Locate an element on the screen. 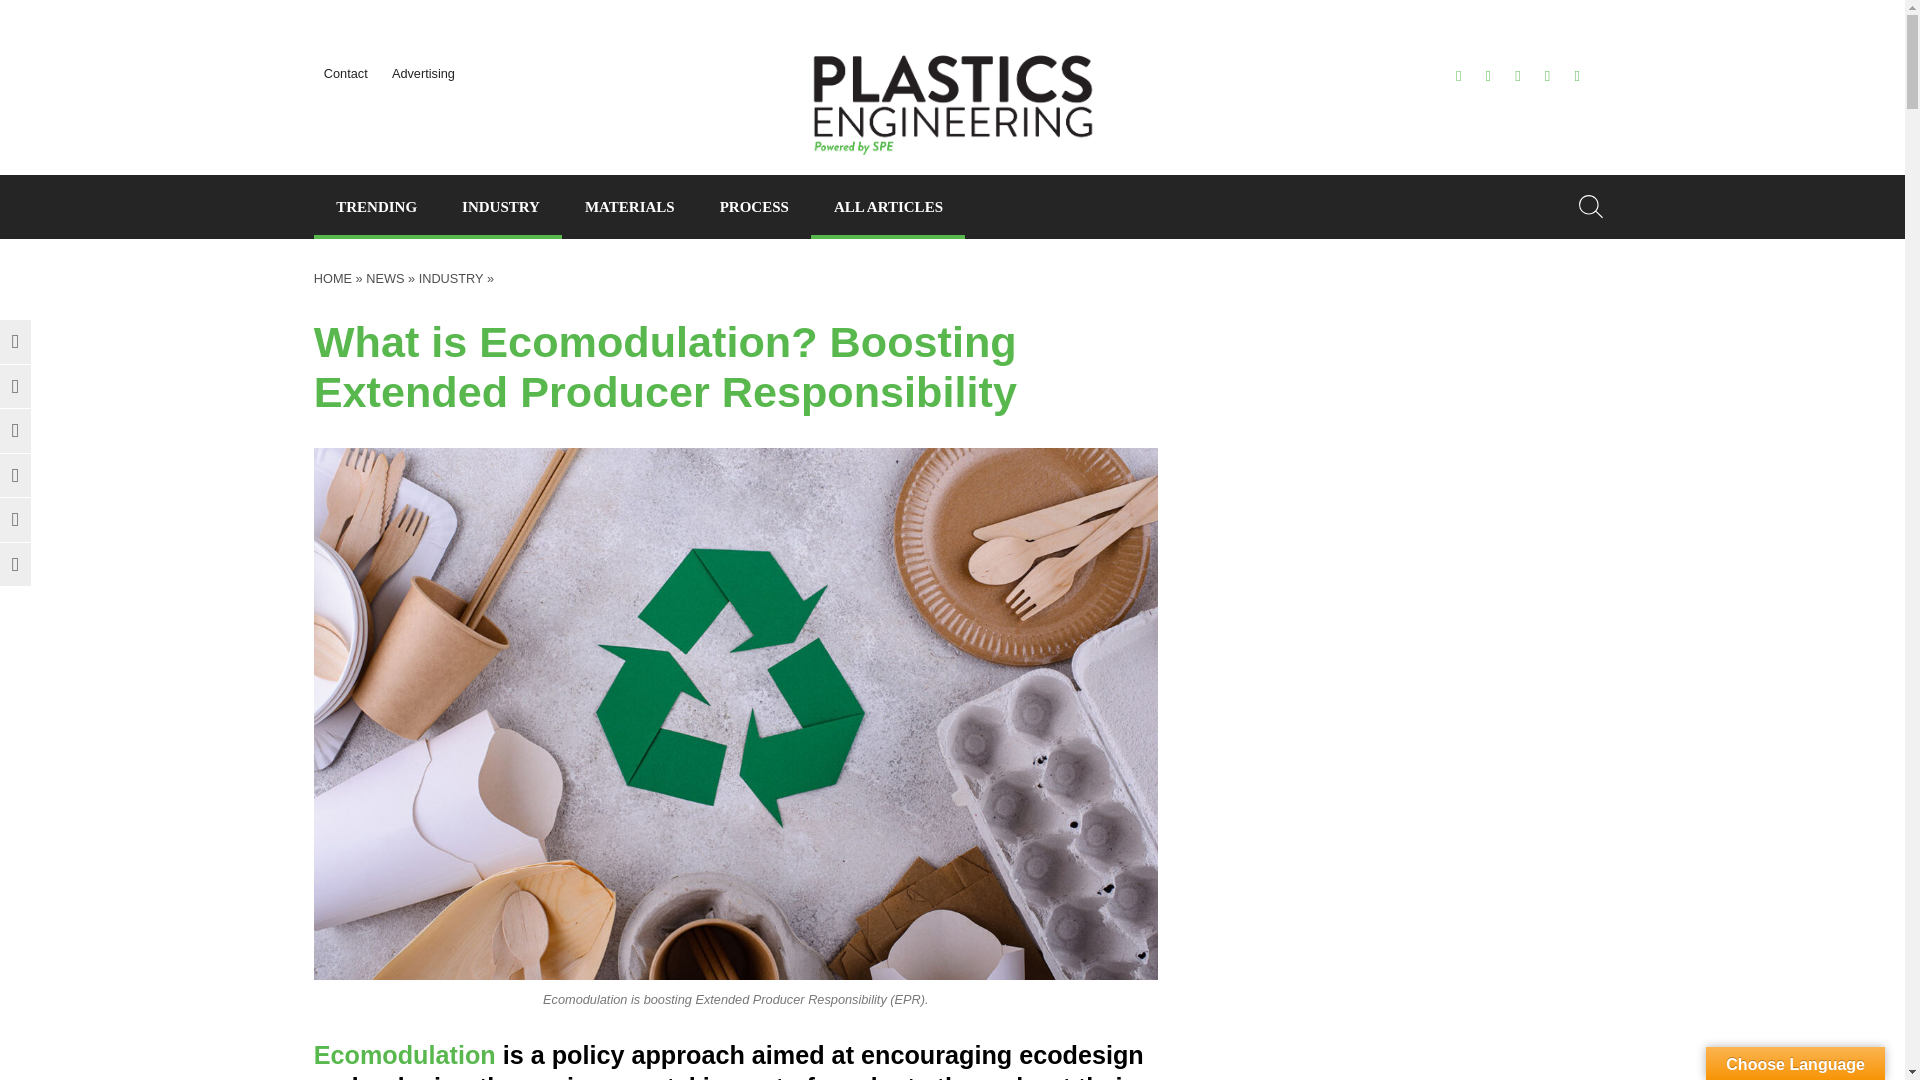 The image size is (1920, 1080). Contact is located at coordinates (346, 73).